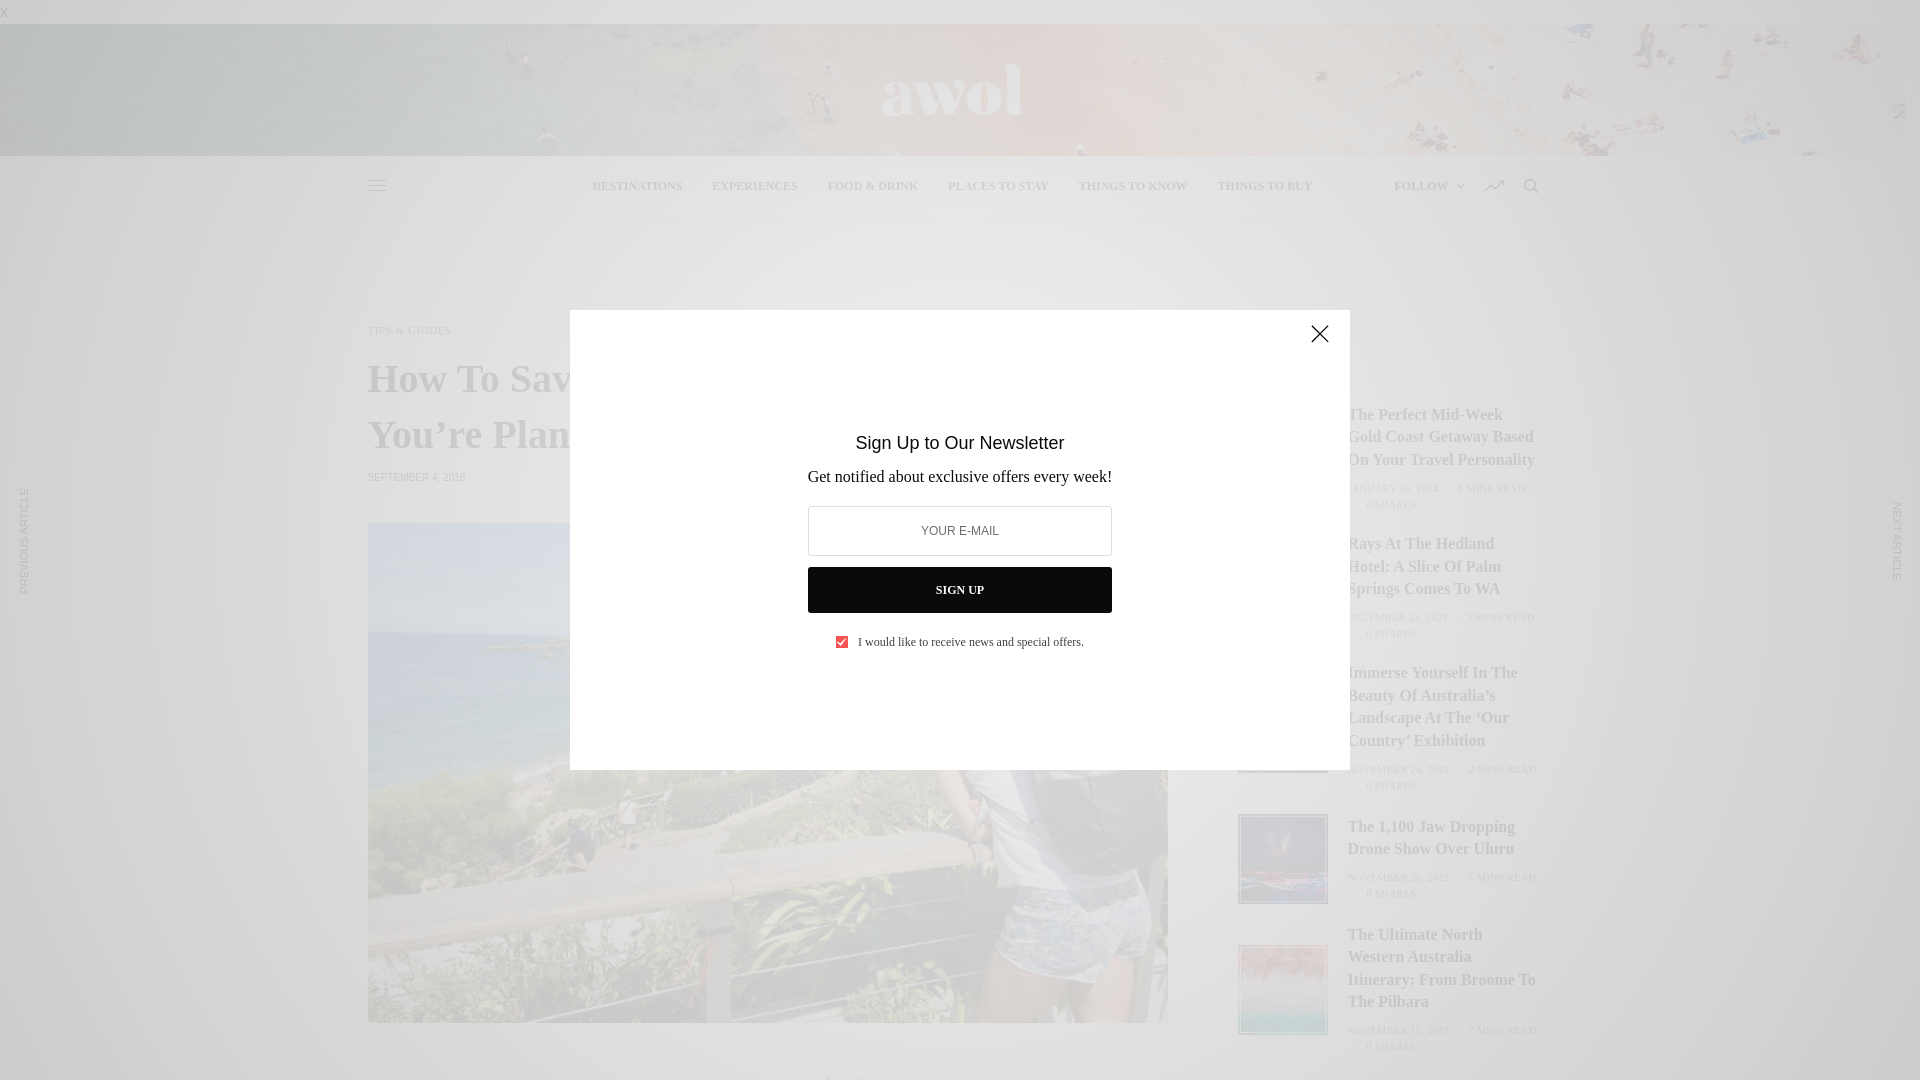 The height and width of the screenshot is (1080, 1920). Describe the element at coordinates (754, 186) in the screenshot. I see `EXPERIENCES` at that location.